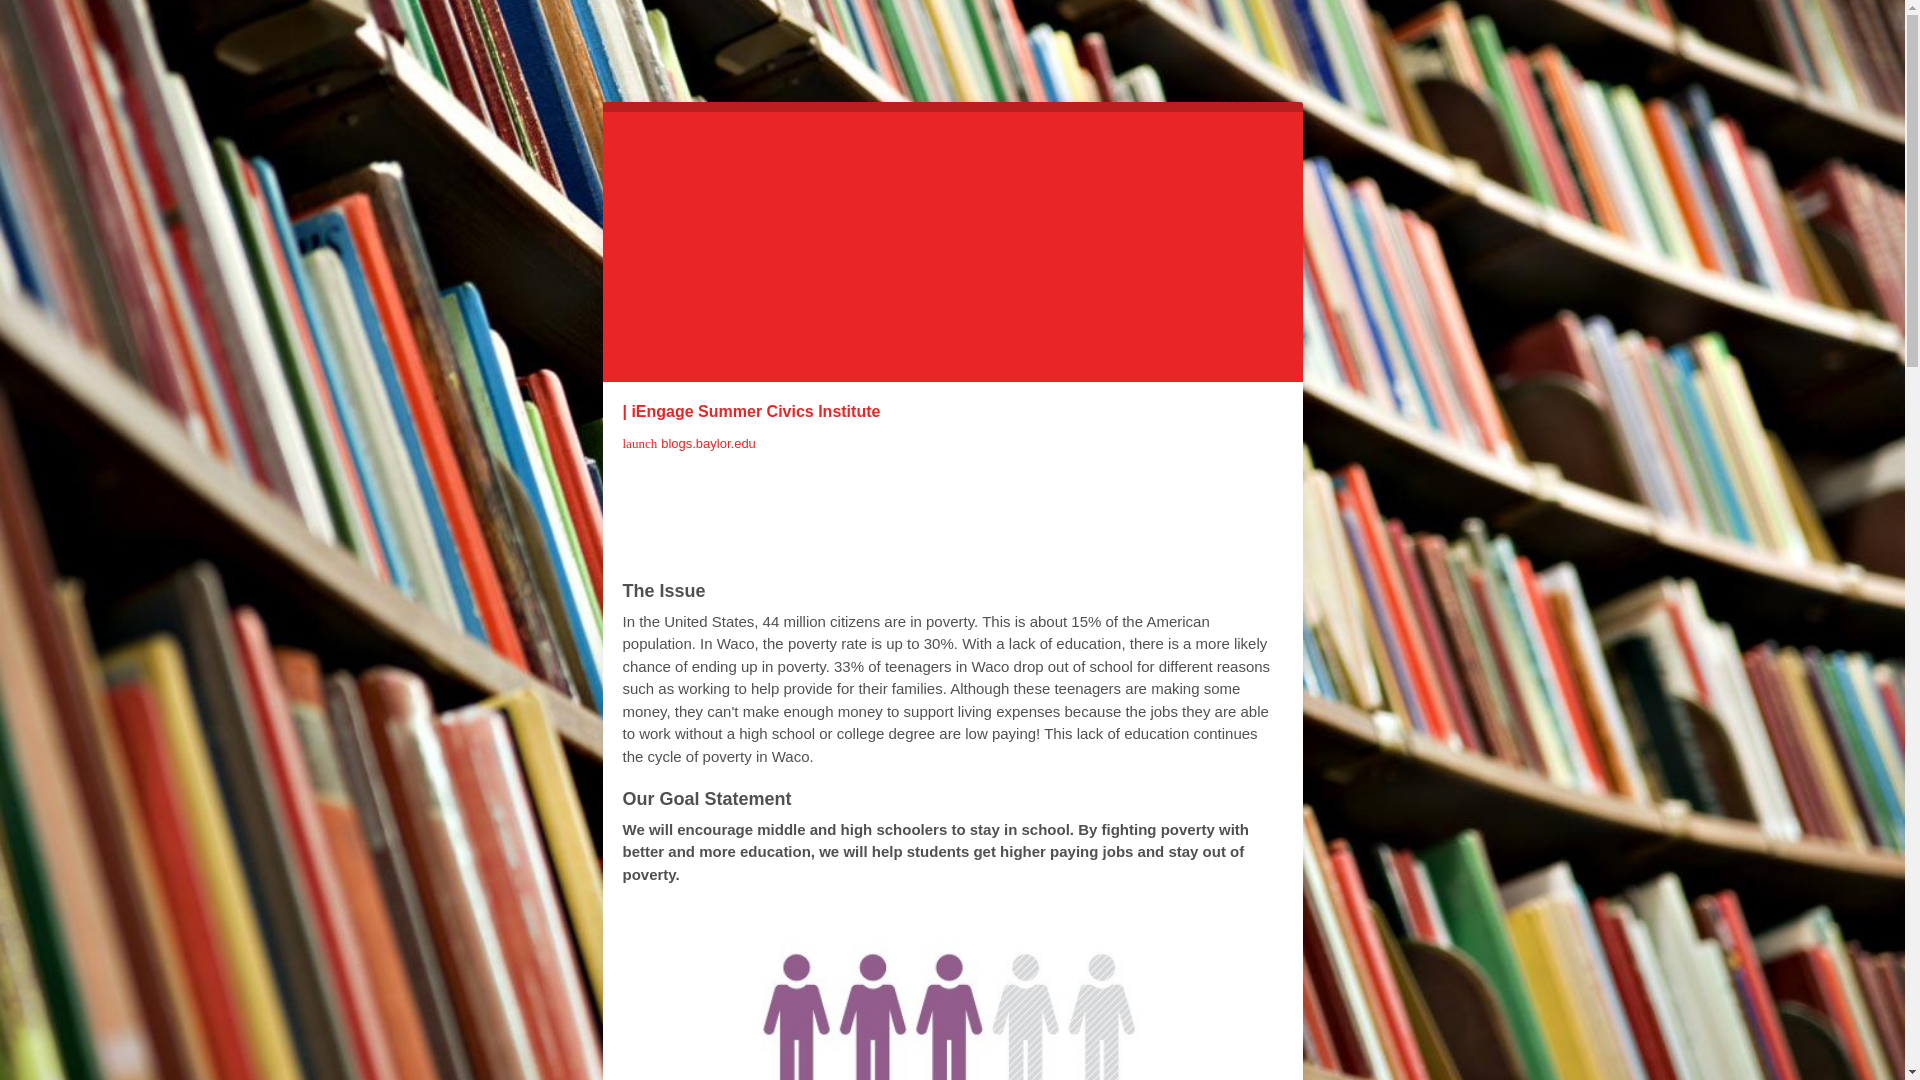  What do you see at coordinates (1130, 540) in the screenshot?
I see `pool.` at bounding box center [1130, 540].